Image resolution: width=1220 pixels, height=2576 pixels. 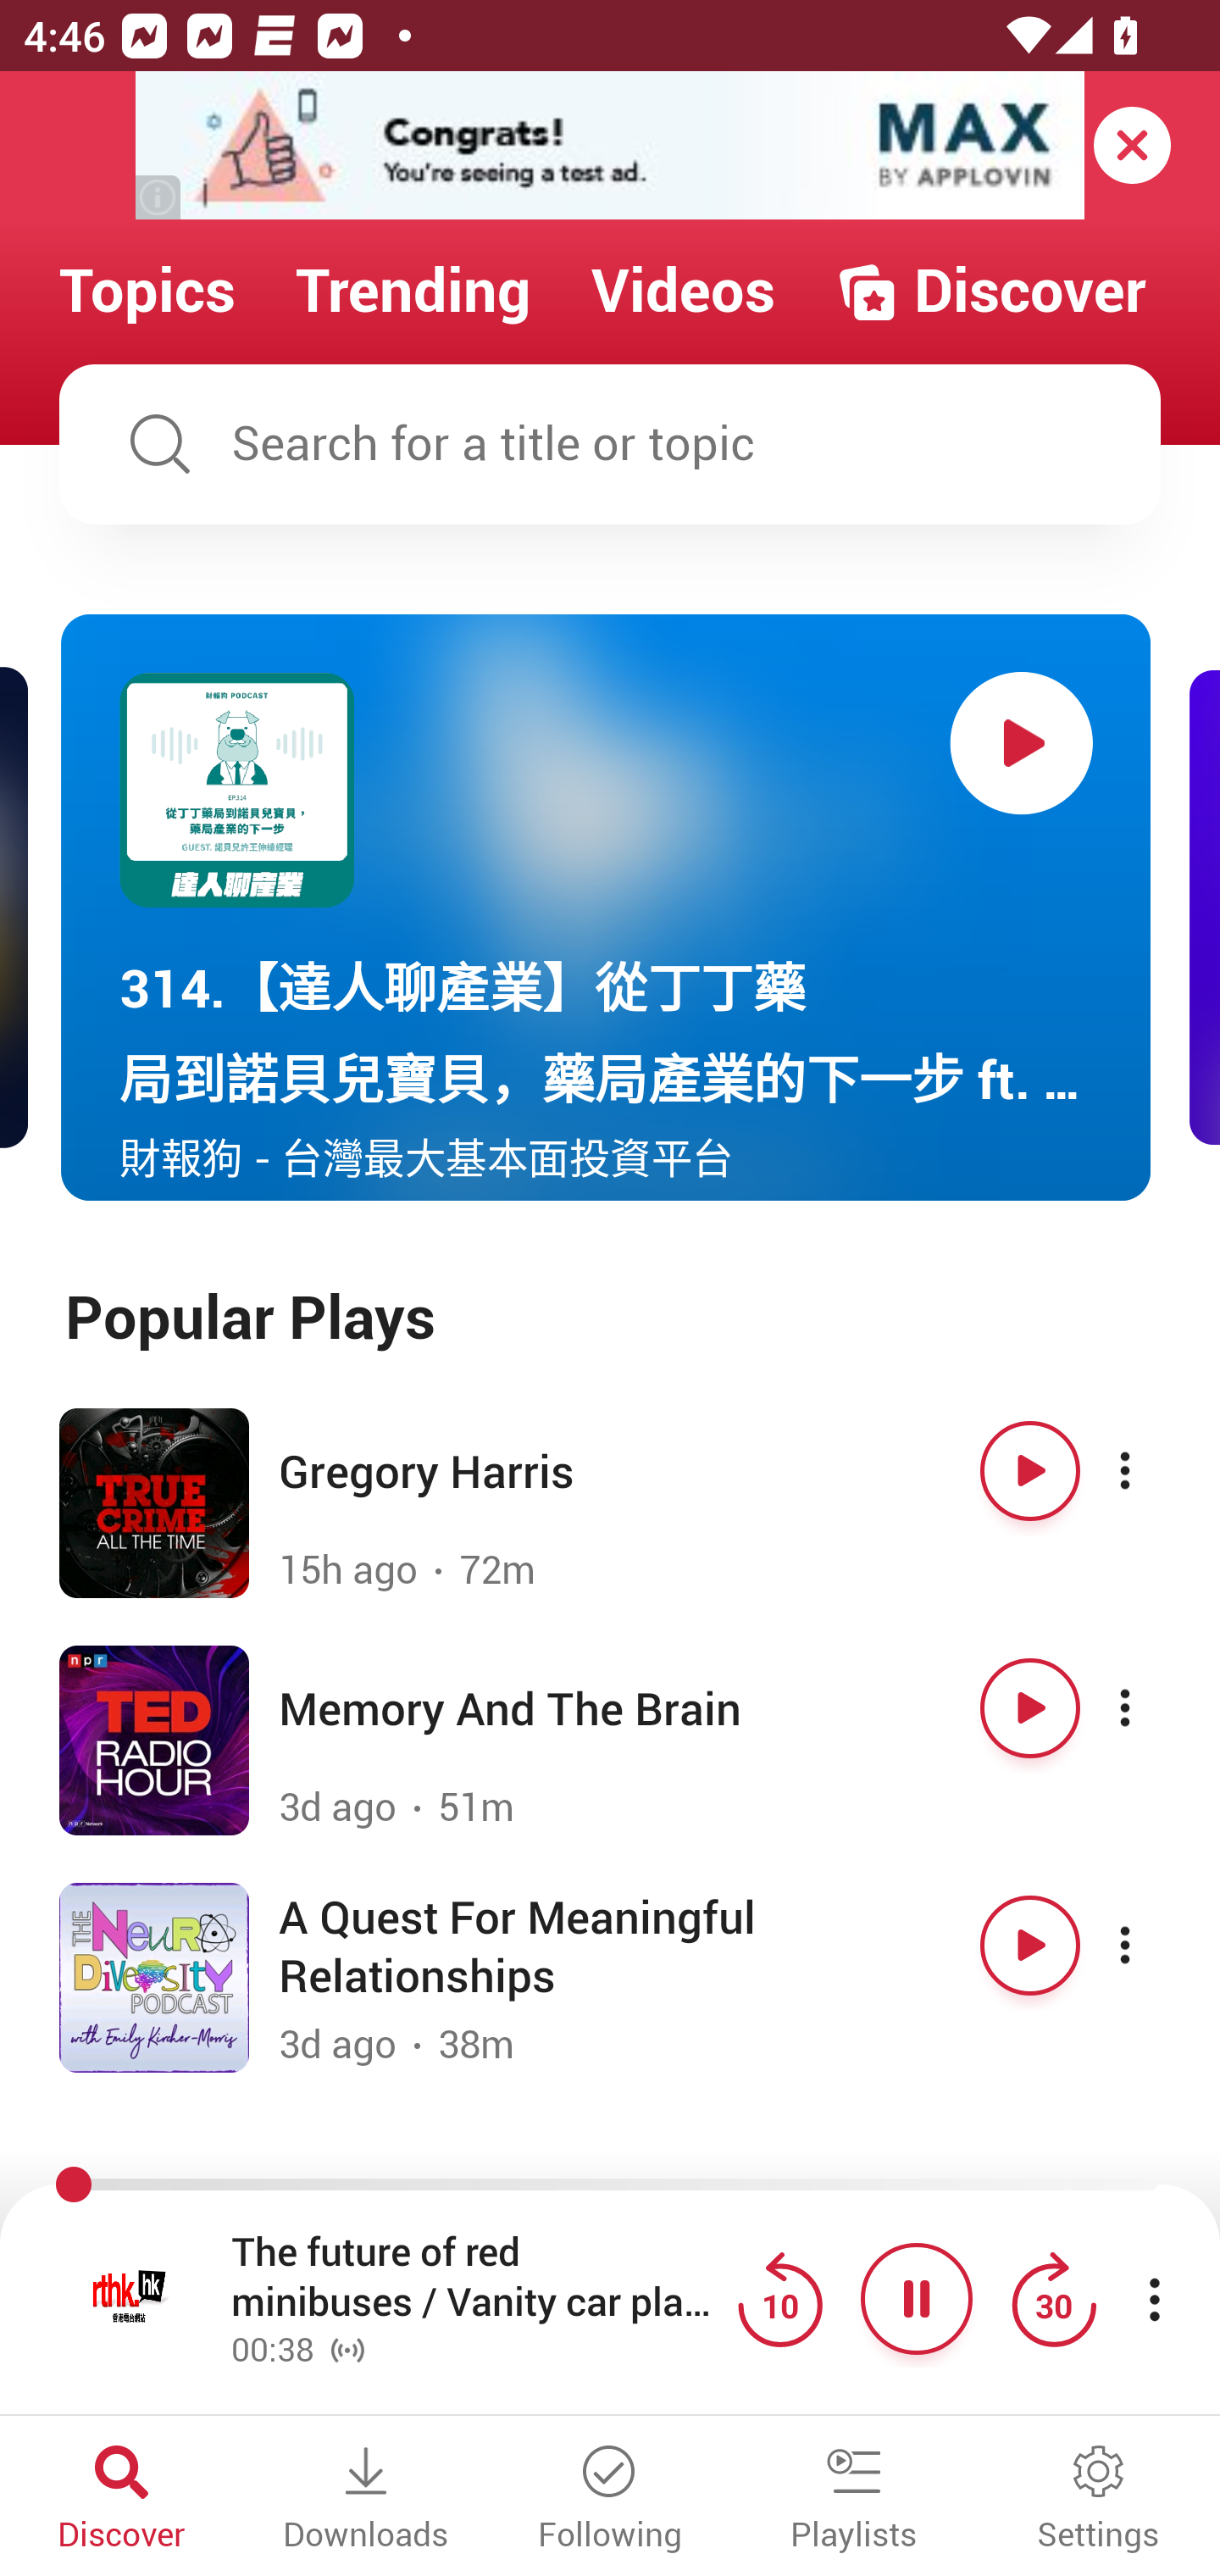 I want to click on Pause button, so click(x=917, y=2298).